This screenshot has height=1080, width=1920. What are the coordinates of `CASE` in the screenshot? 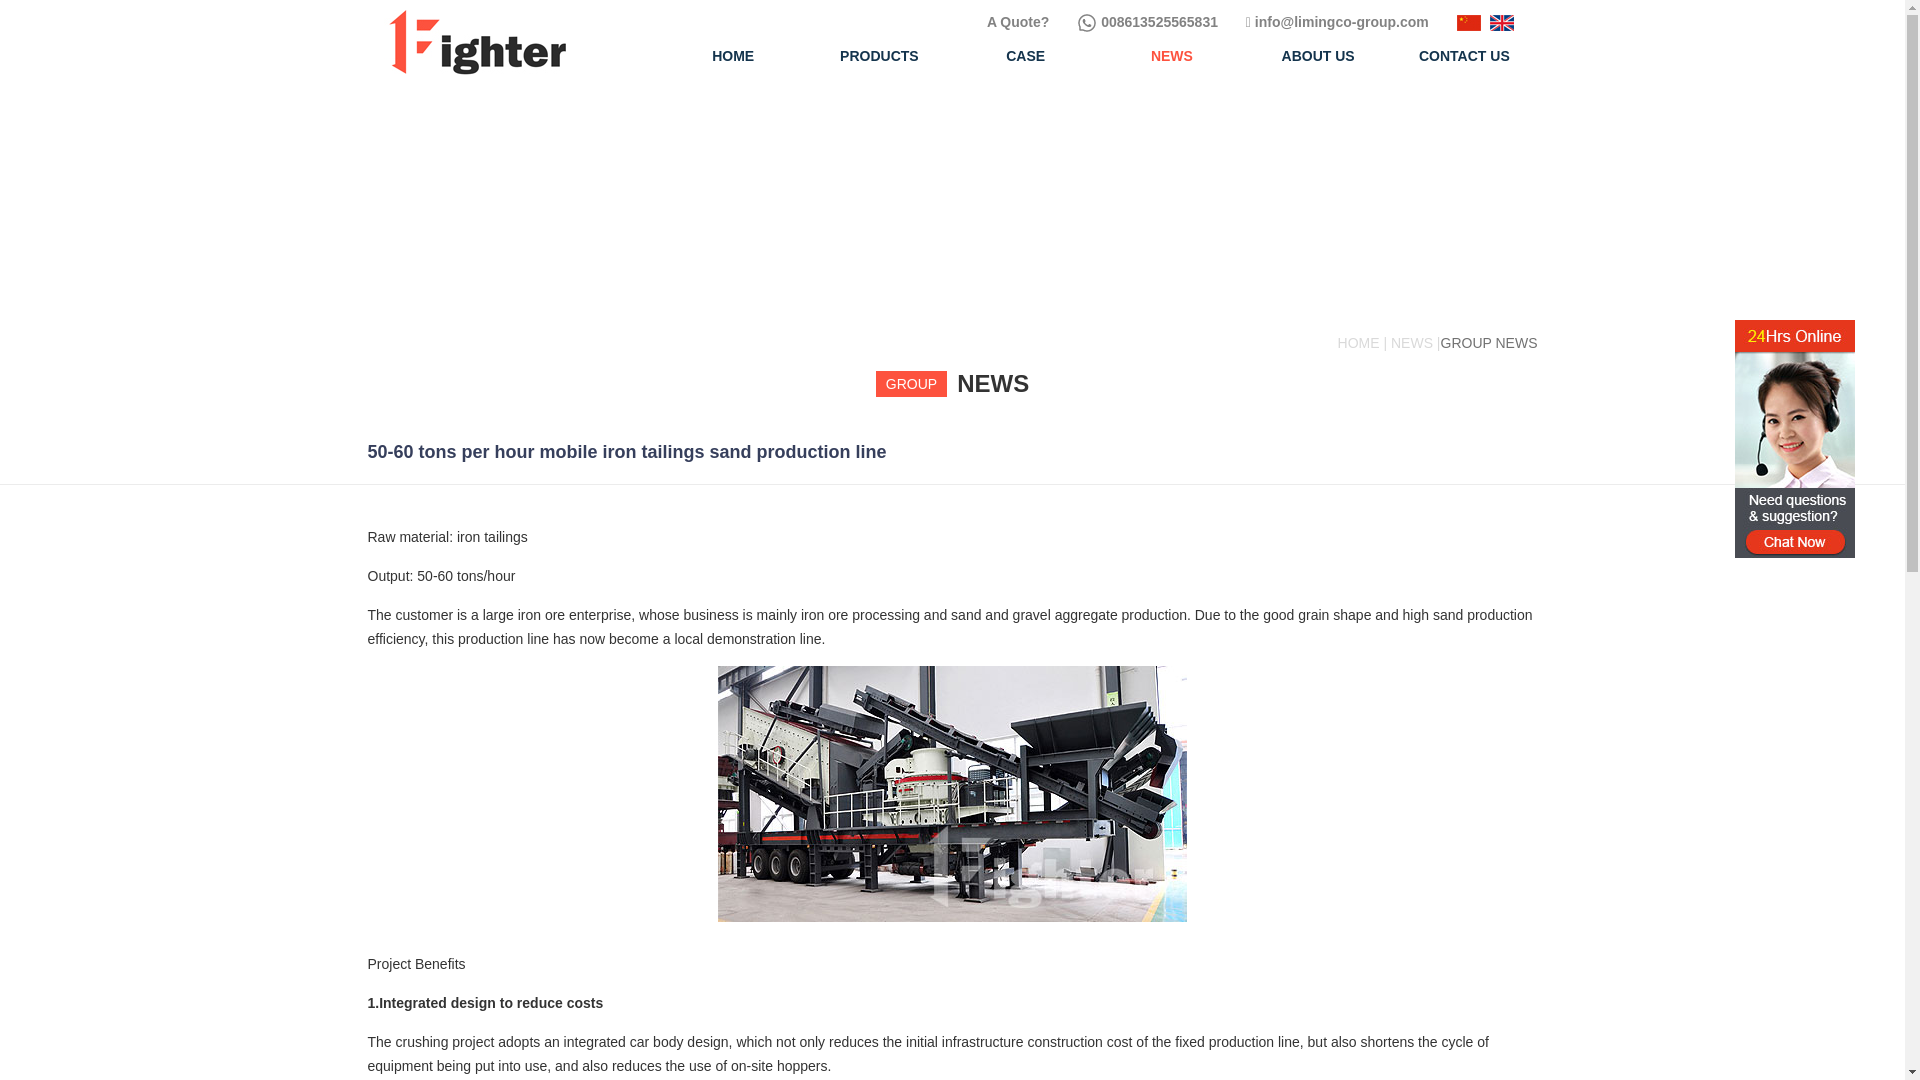 It's located at (1025, 52).